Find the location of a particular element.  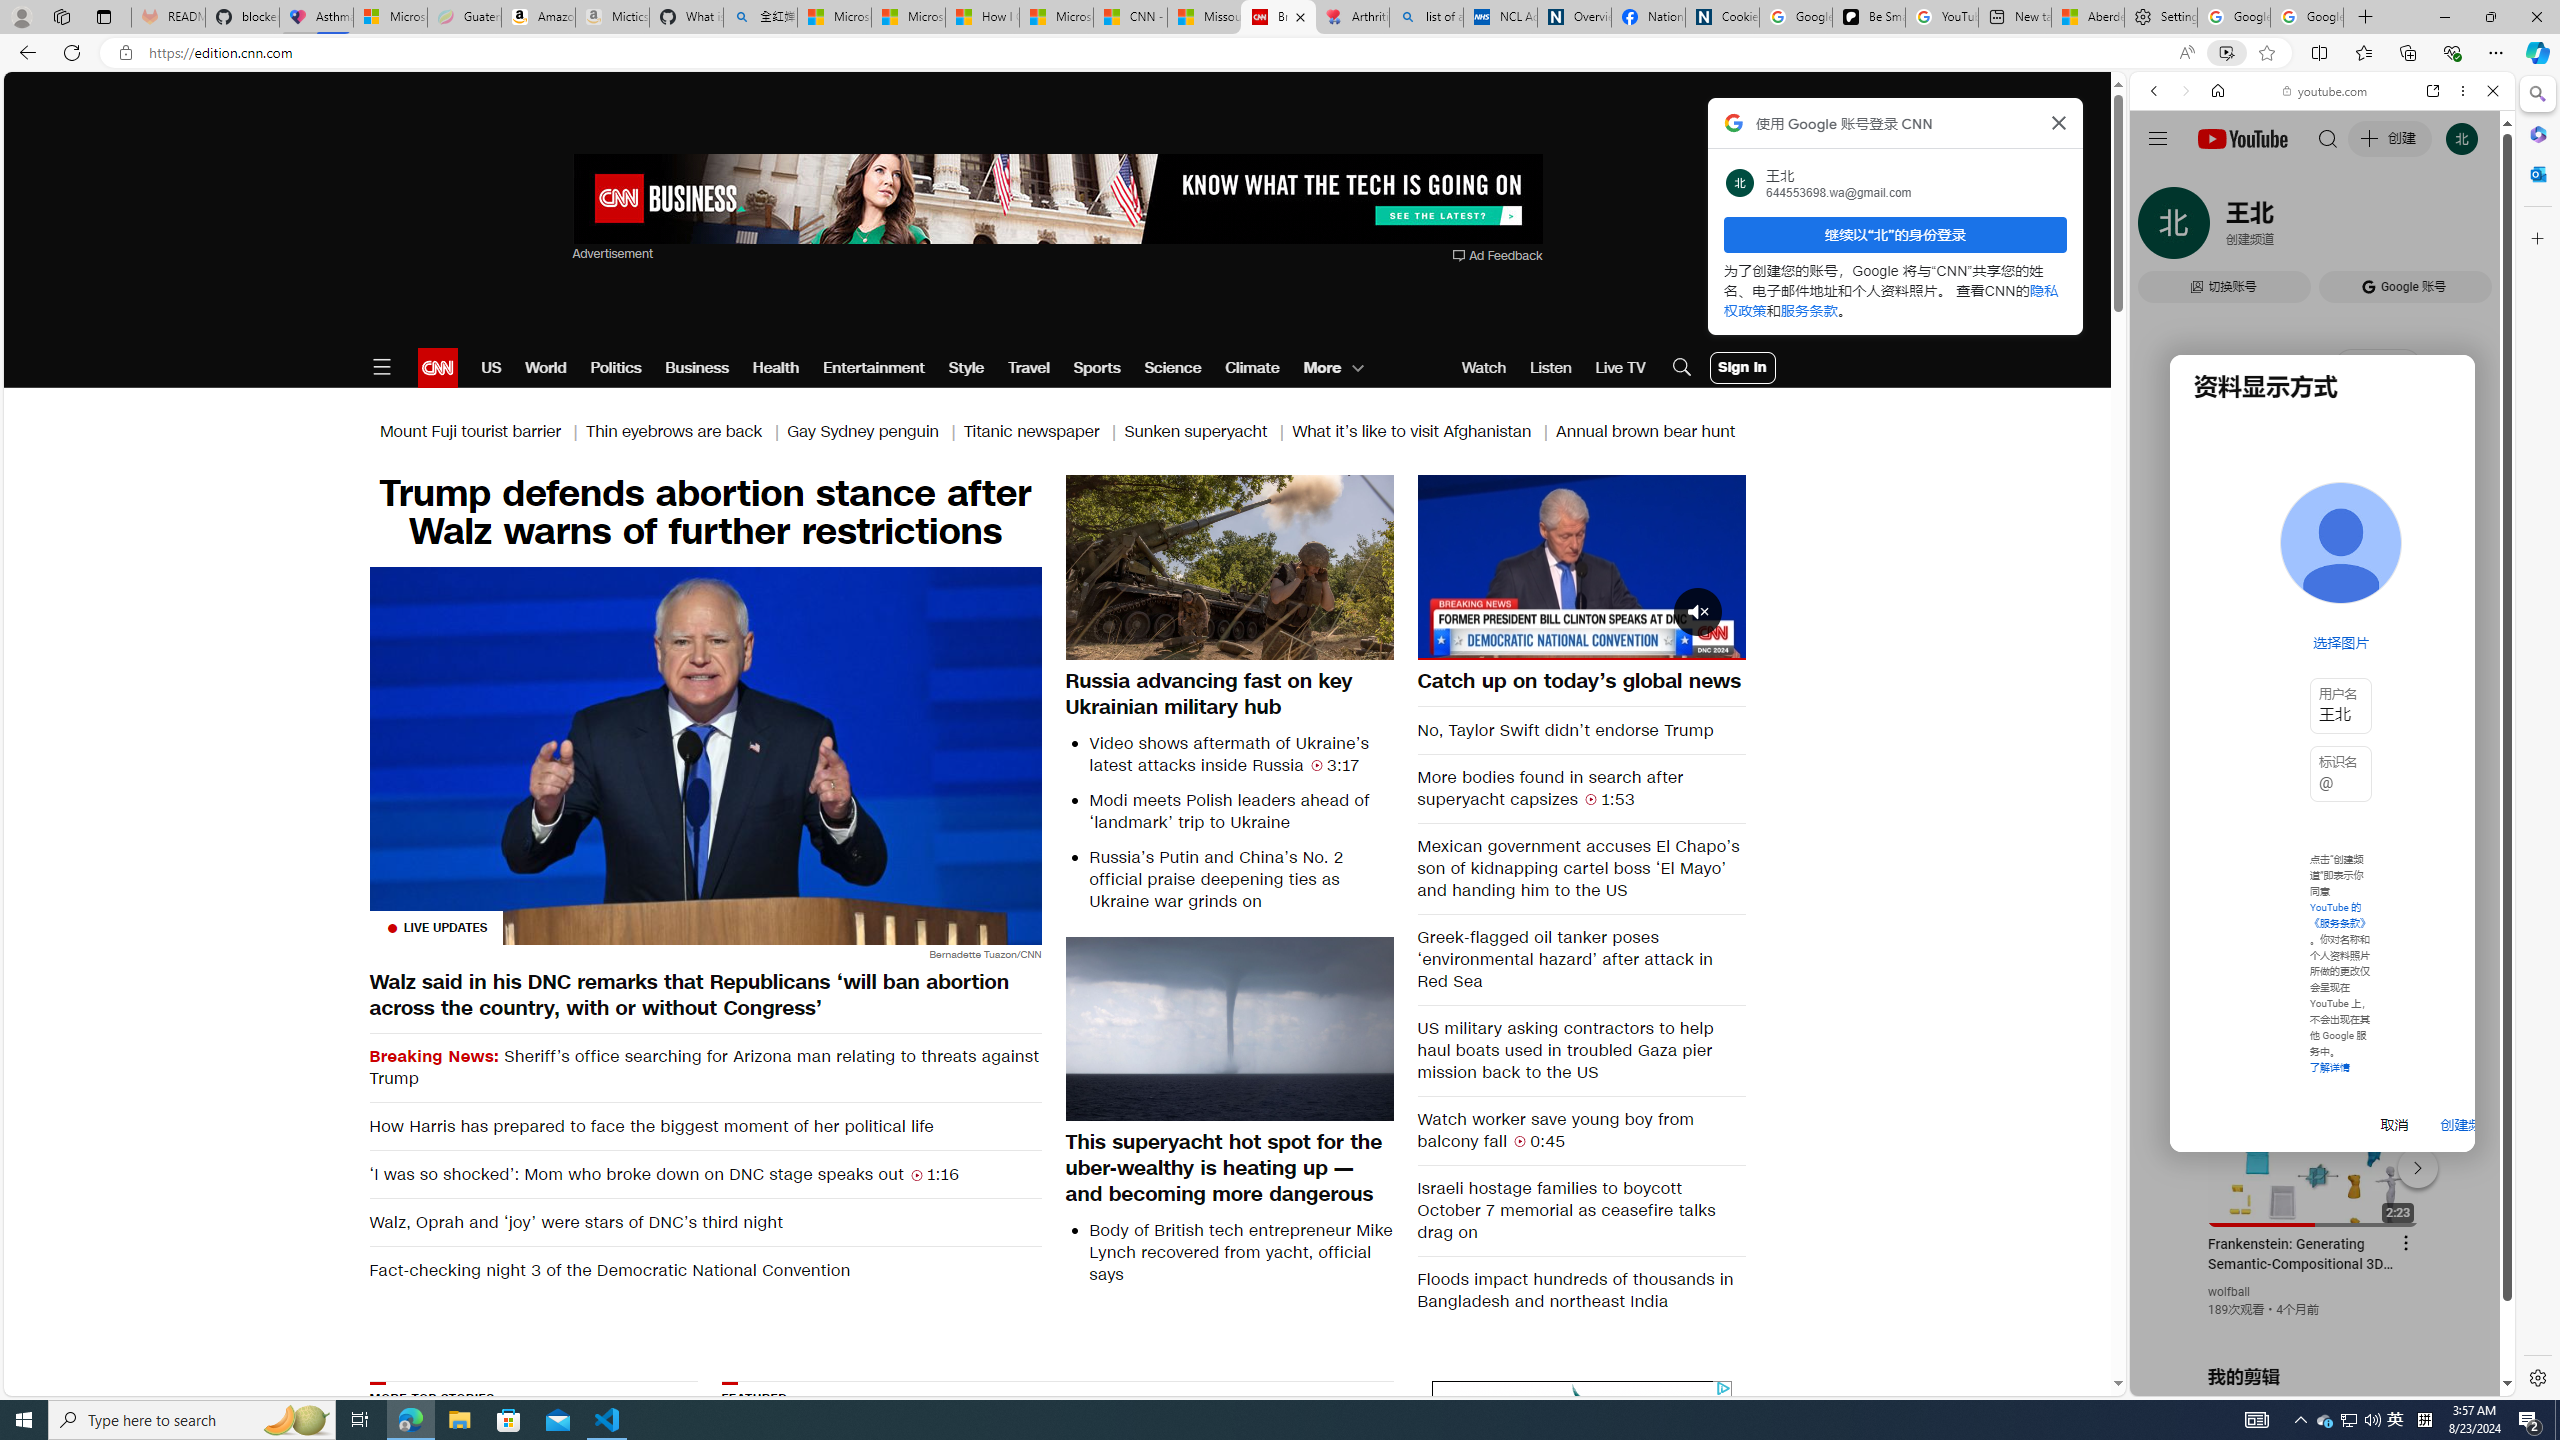

Backward 10 seconds is located at coordinates (1520, 564).